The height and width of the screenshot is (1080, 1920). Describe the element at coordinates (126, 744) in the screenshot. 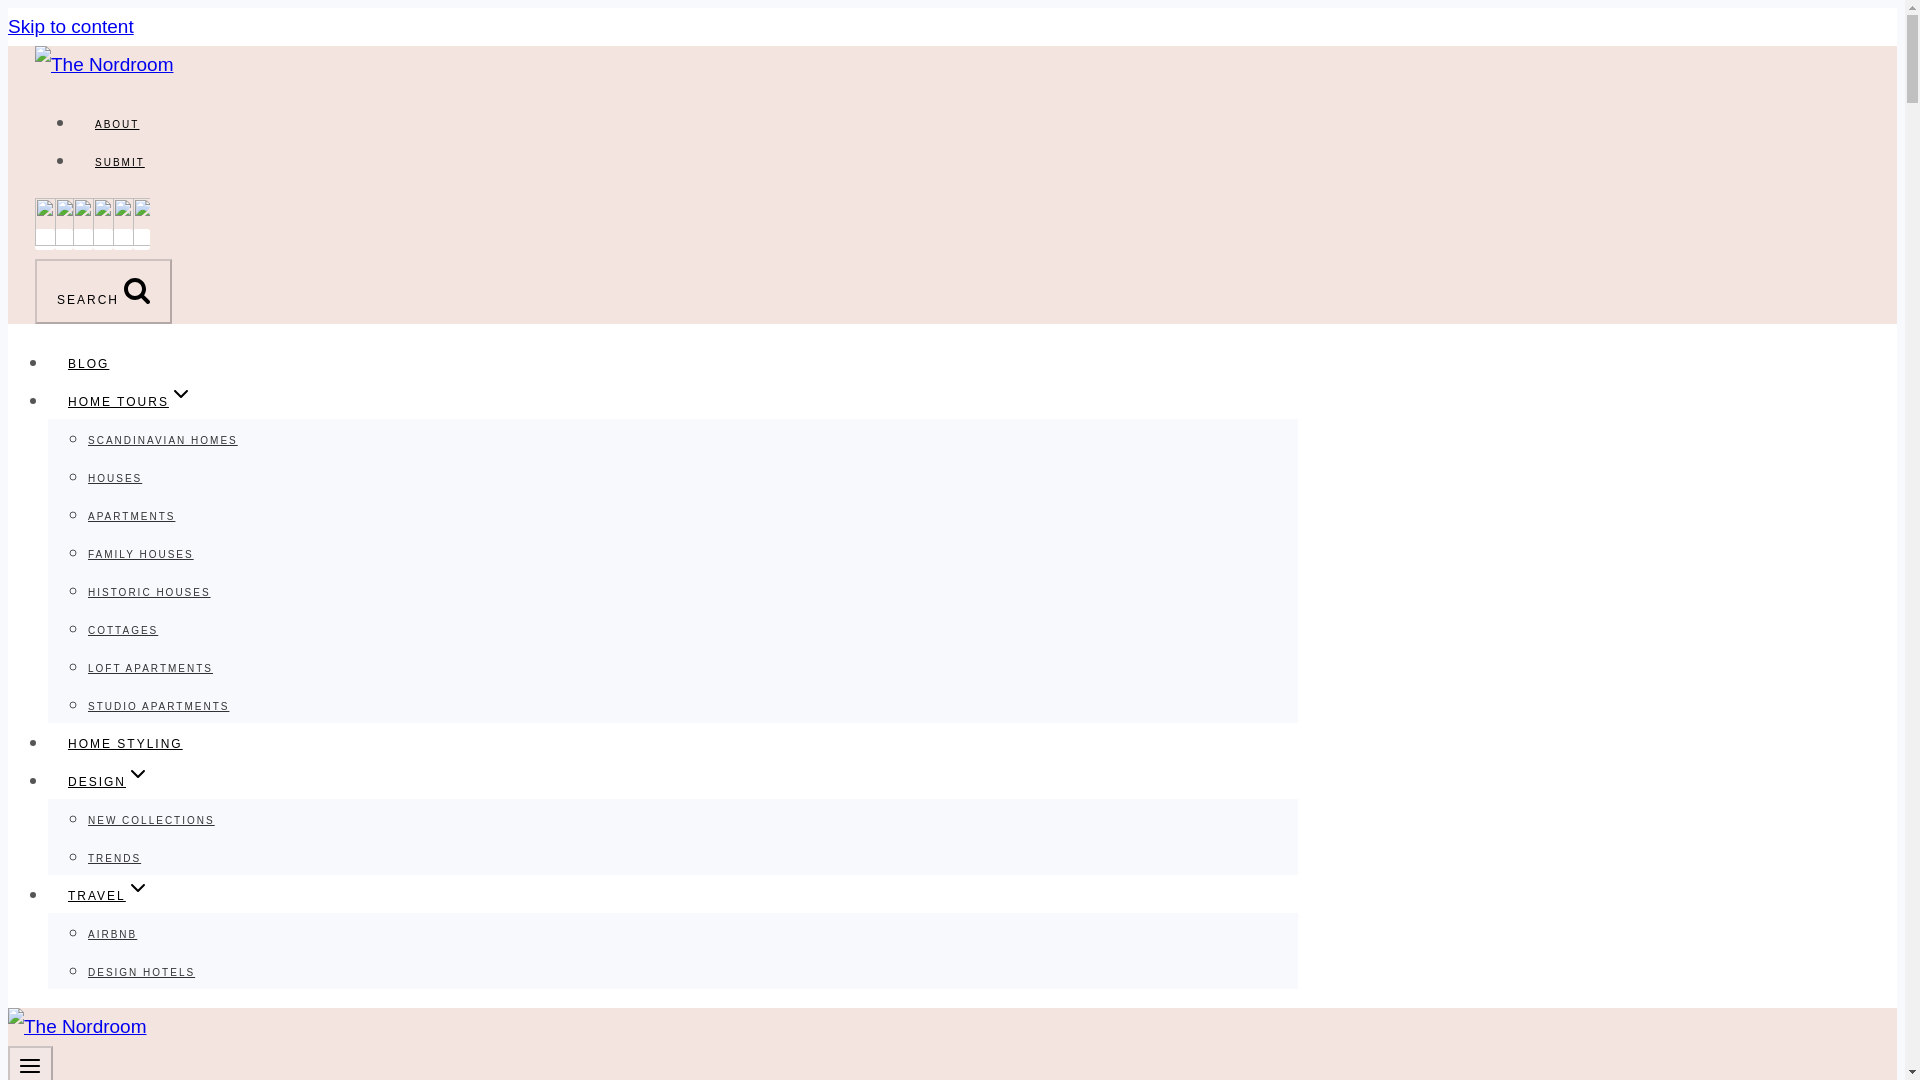

I see `HOME STYLING` at that location.